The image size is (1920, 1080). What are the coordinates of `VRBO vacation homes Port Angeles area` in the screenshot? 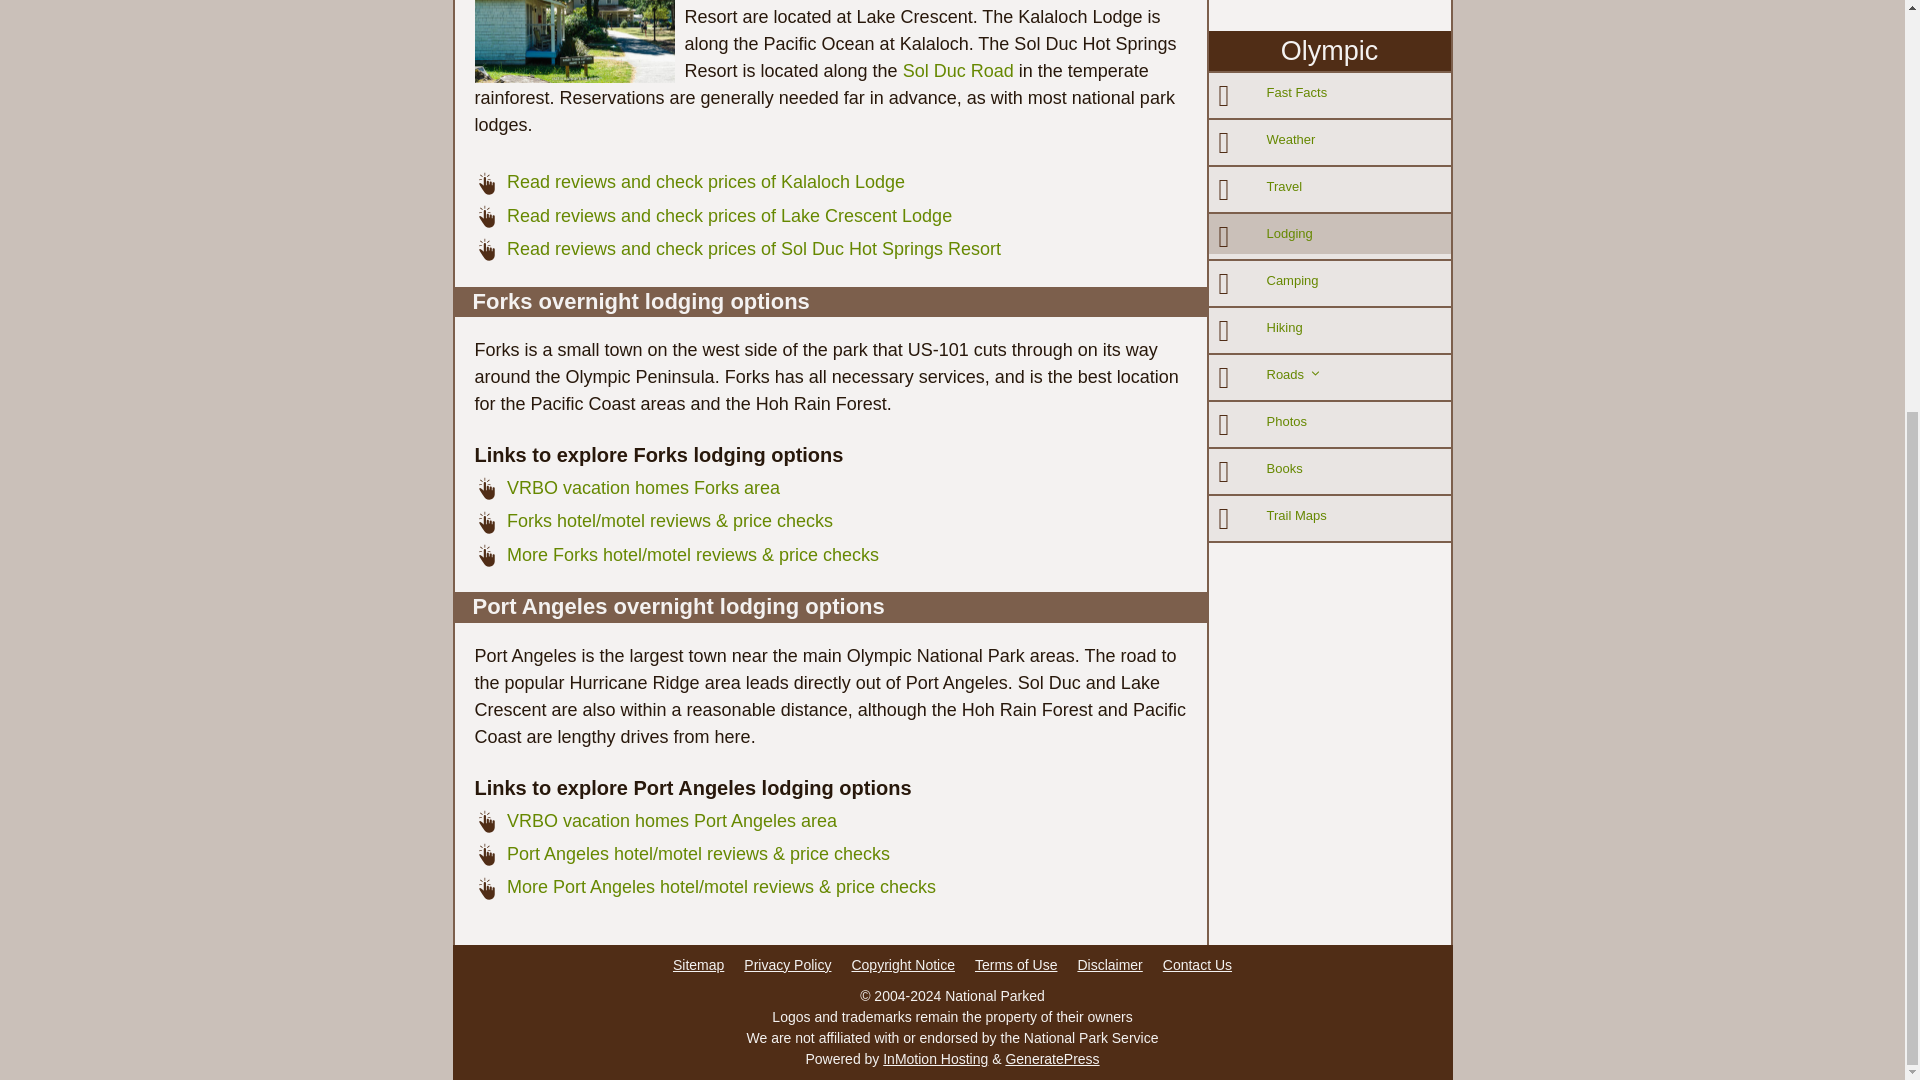 It's located at (672, 820).